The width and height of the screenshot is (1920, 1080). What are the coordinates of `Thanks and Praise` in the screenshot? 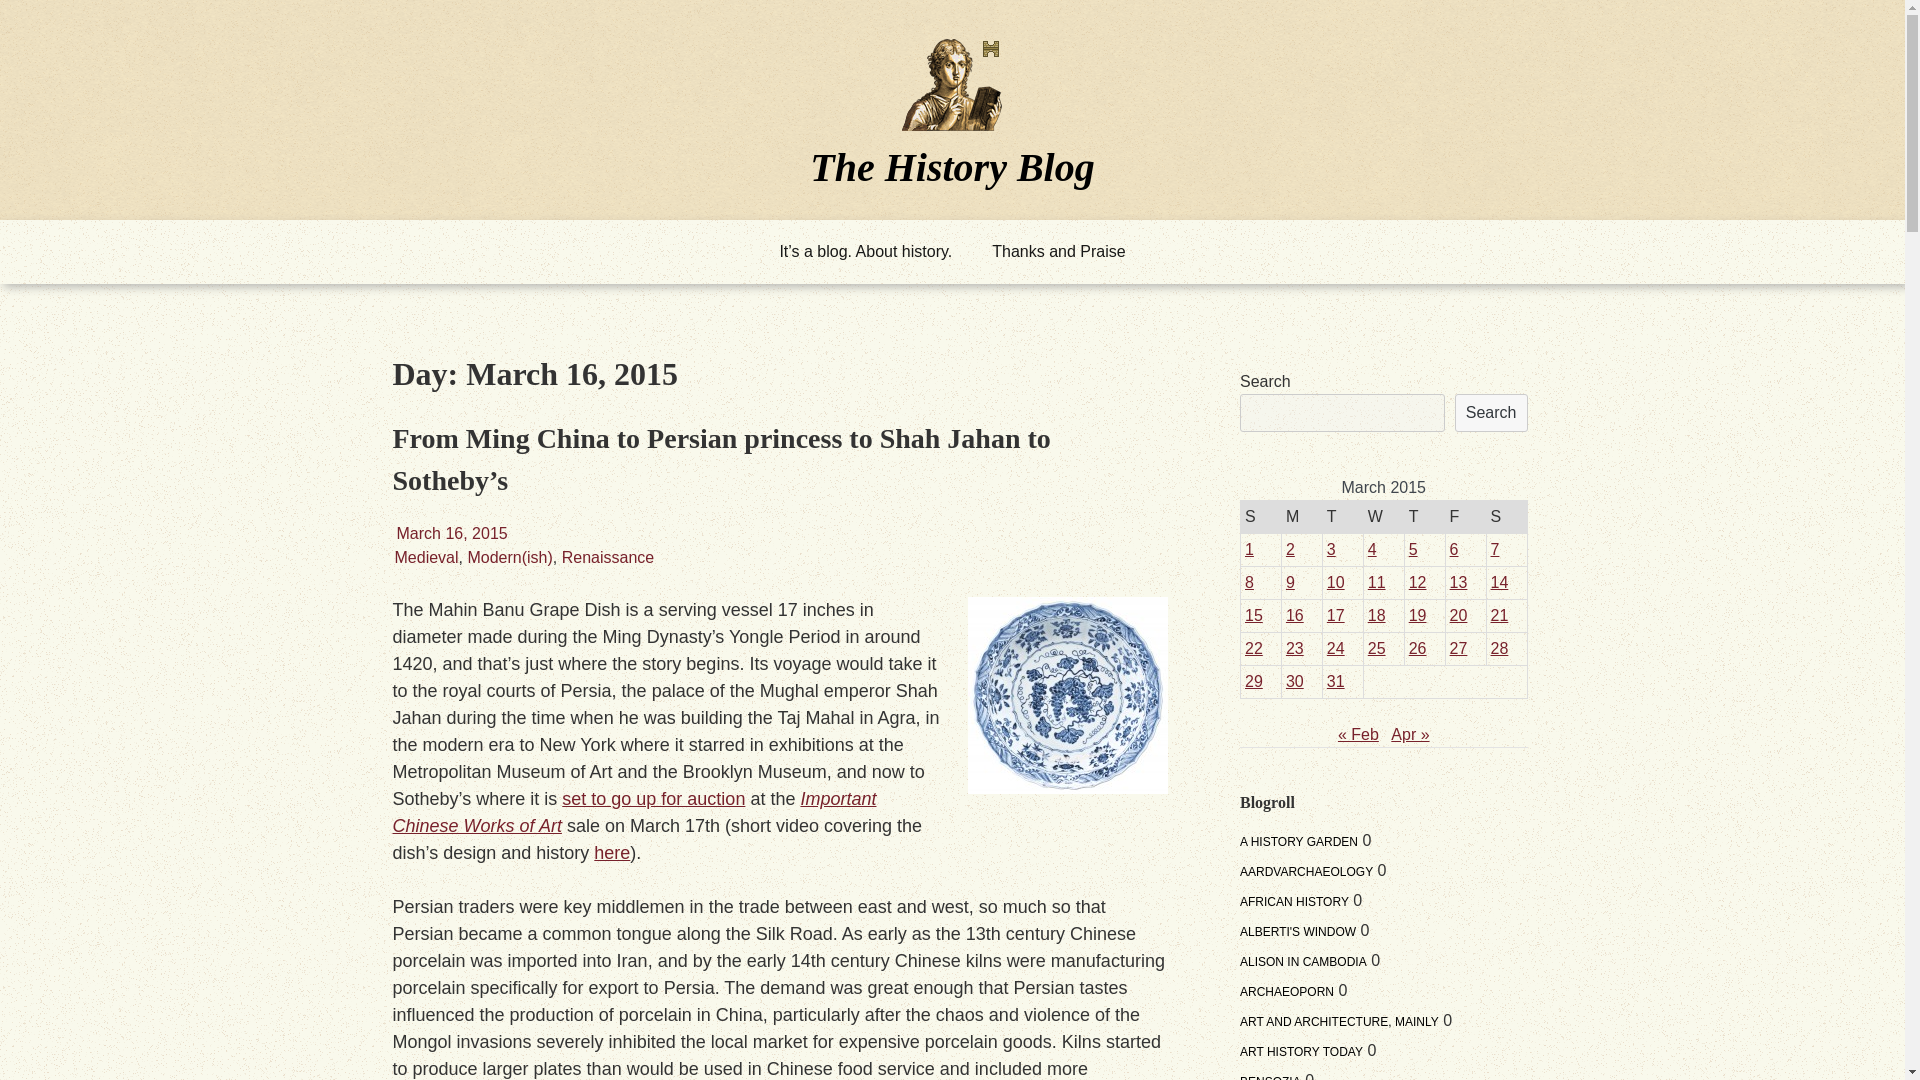 It's located at (1058, 252).